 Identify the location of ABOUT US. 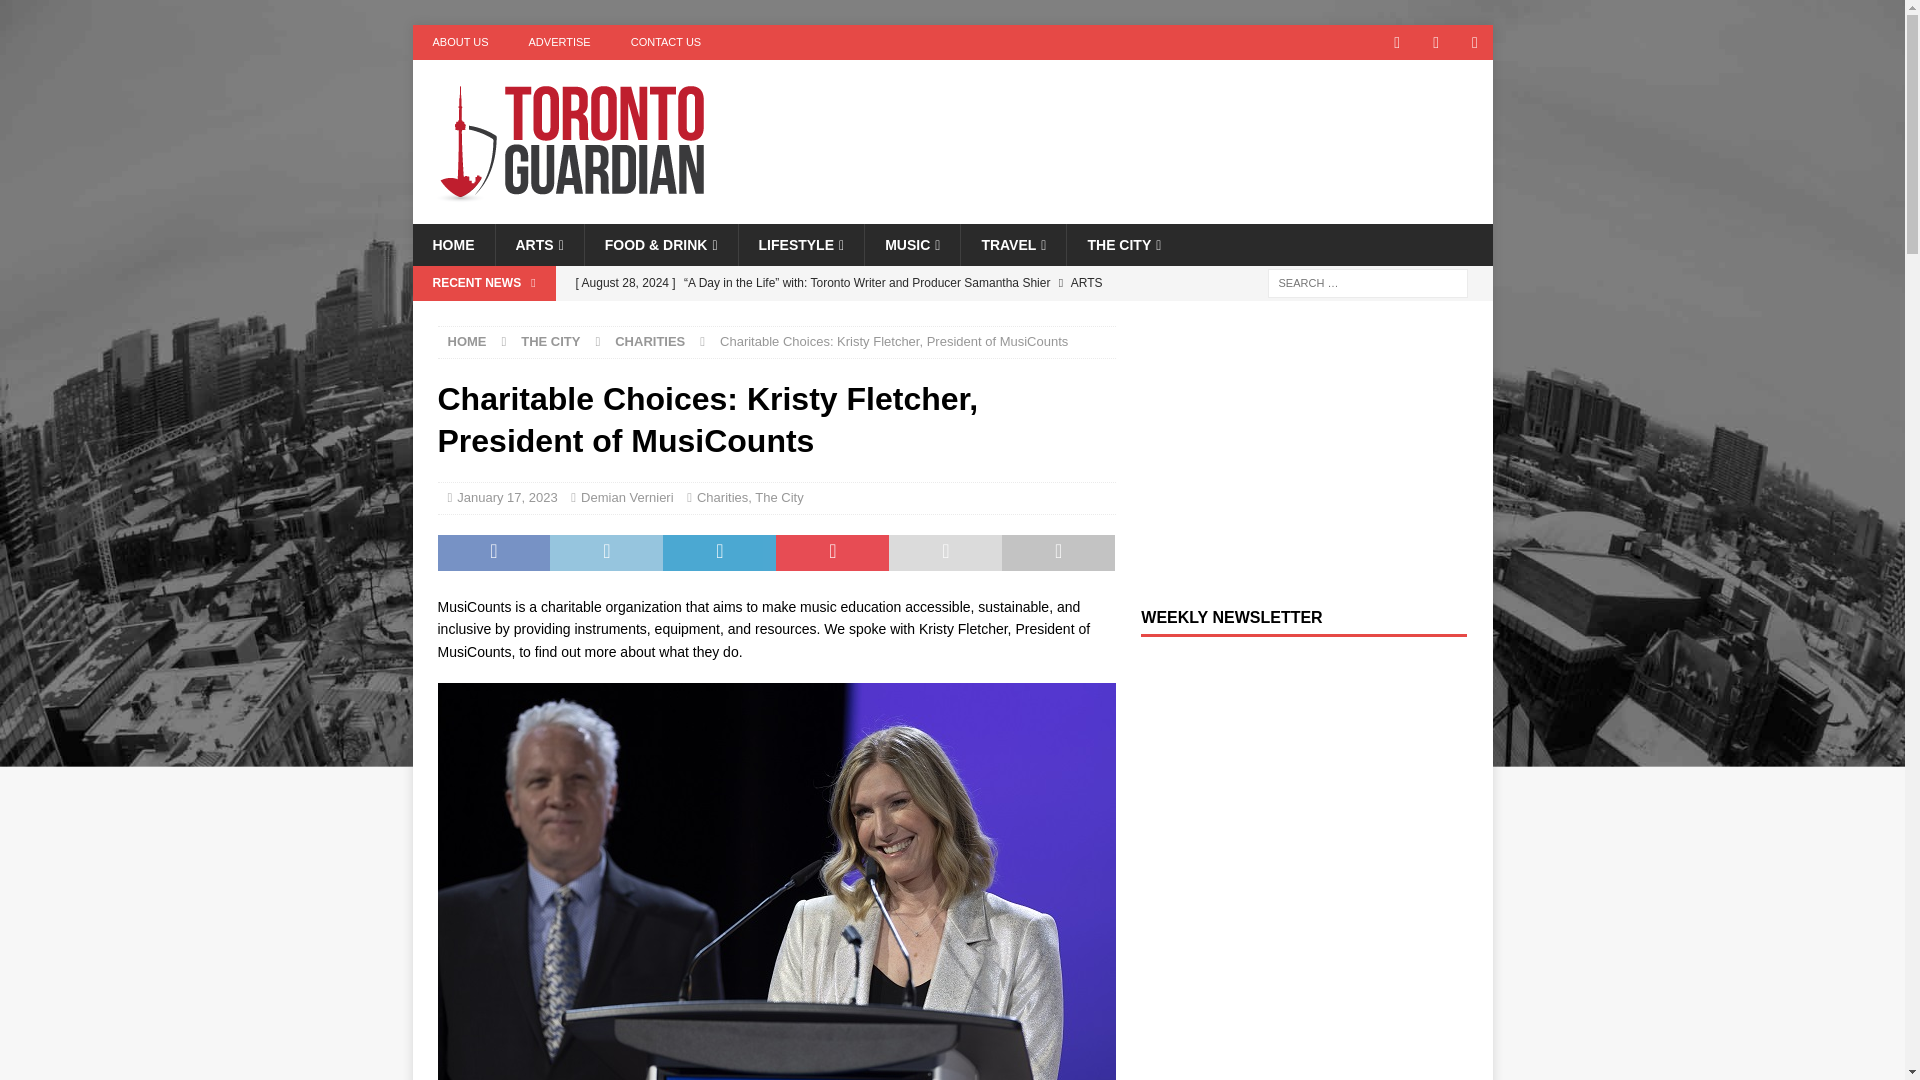
(460, 42).